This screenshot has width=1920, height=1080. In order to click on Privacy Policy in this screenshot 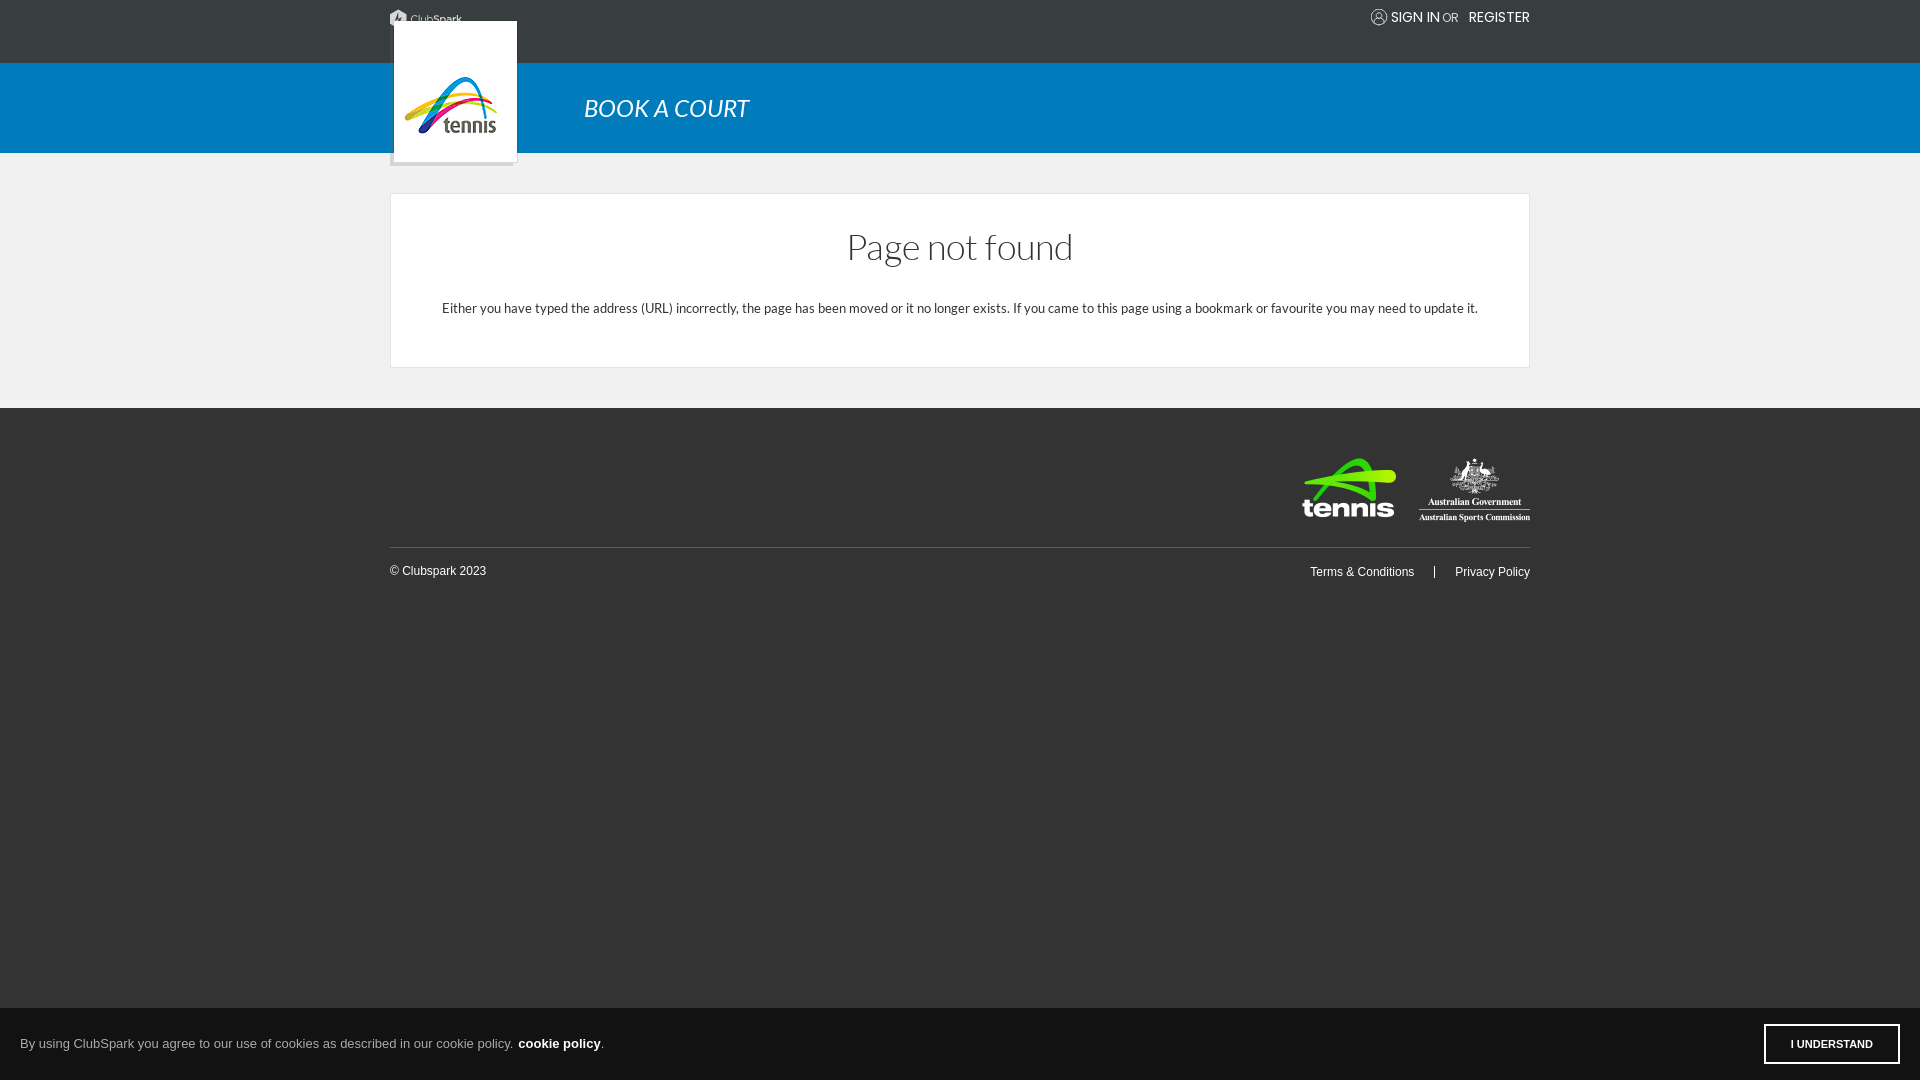, I will do `click(1492, 572)`.